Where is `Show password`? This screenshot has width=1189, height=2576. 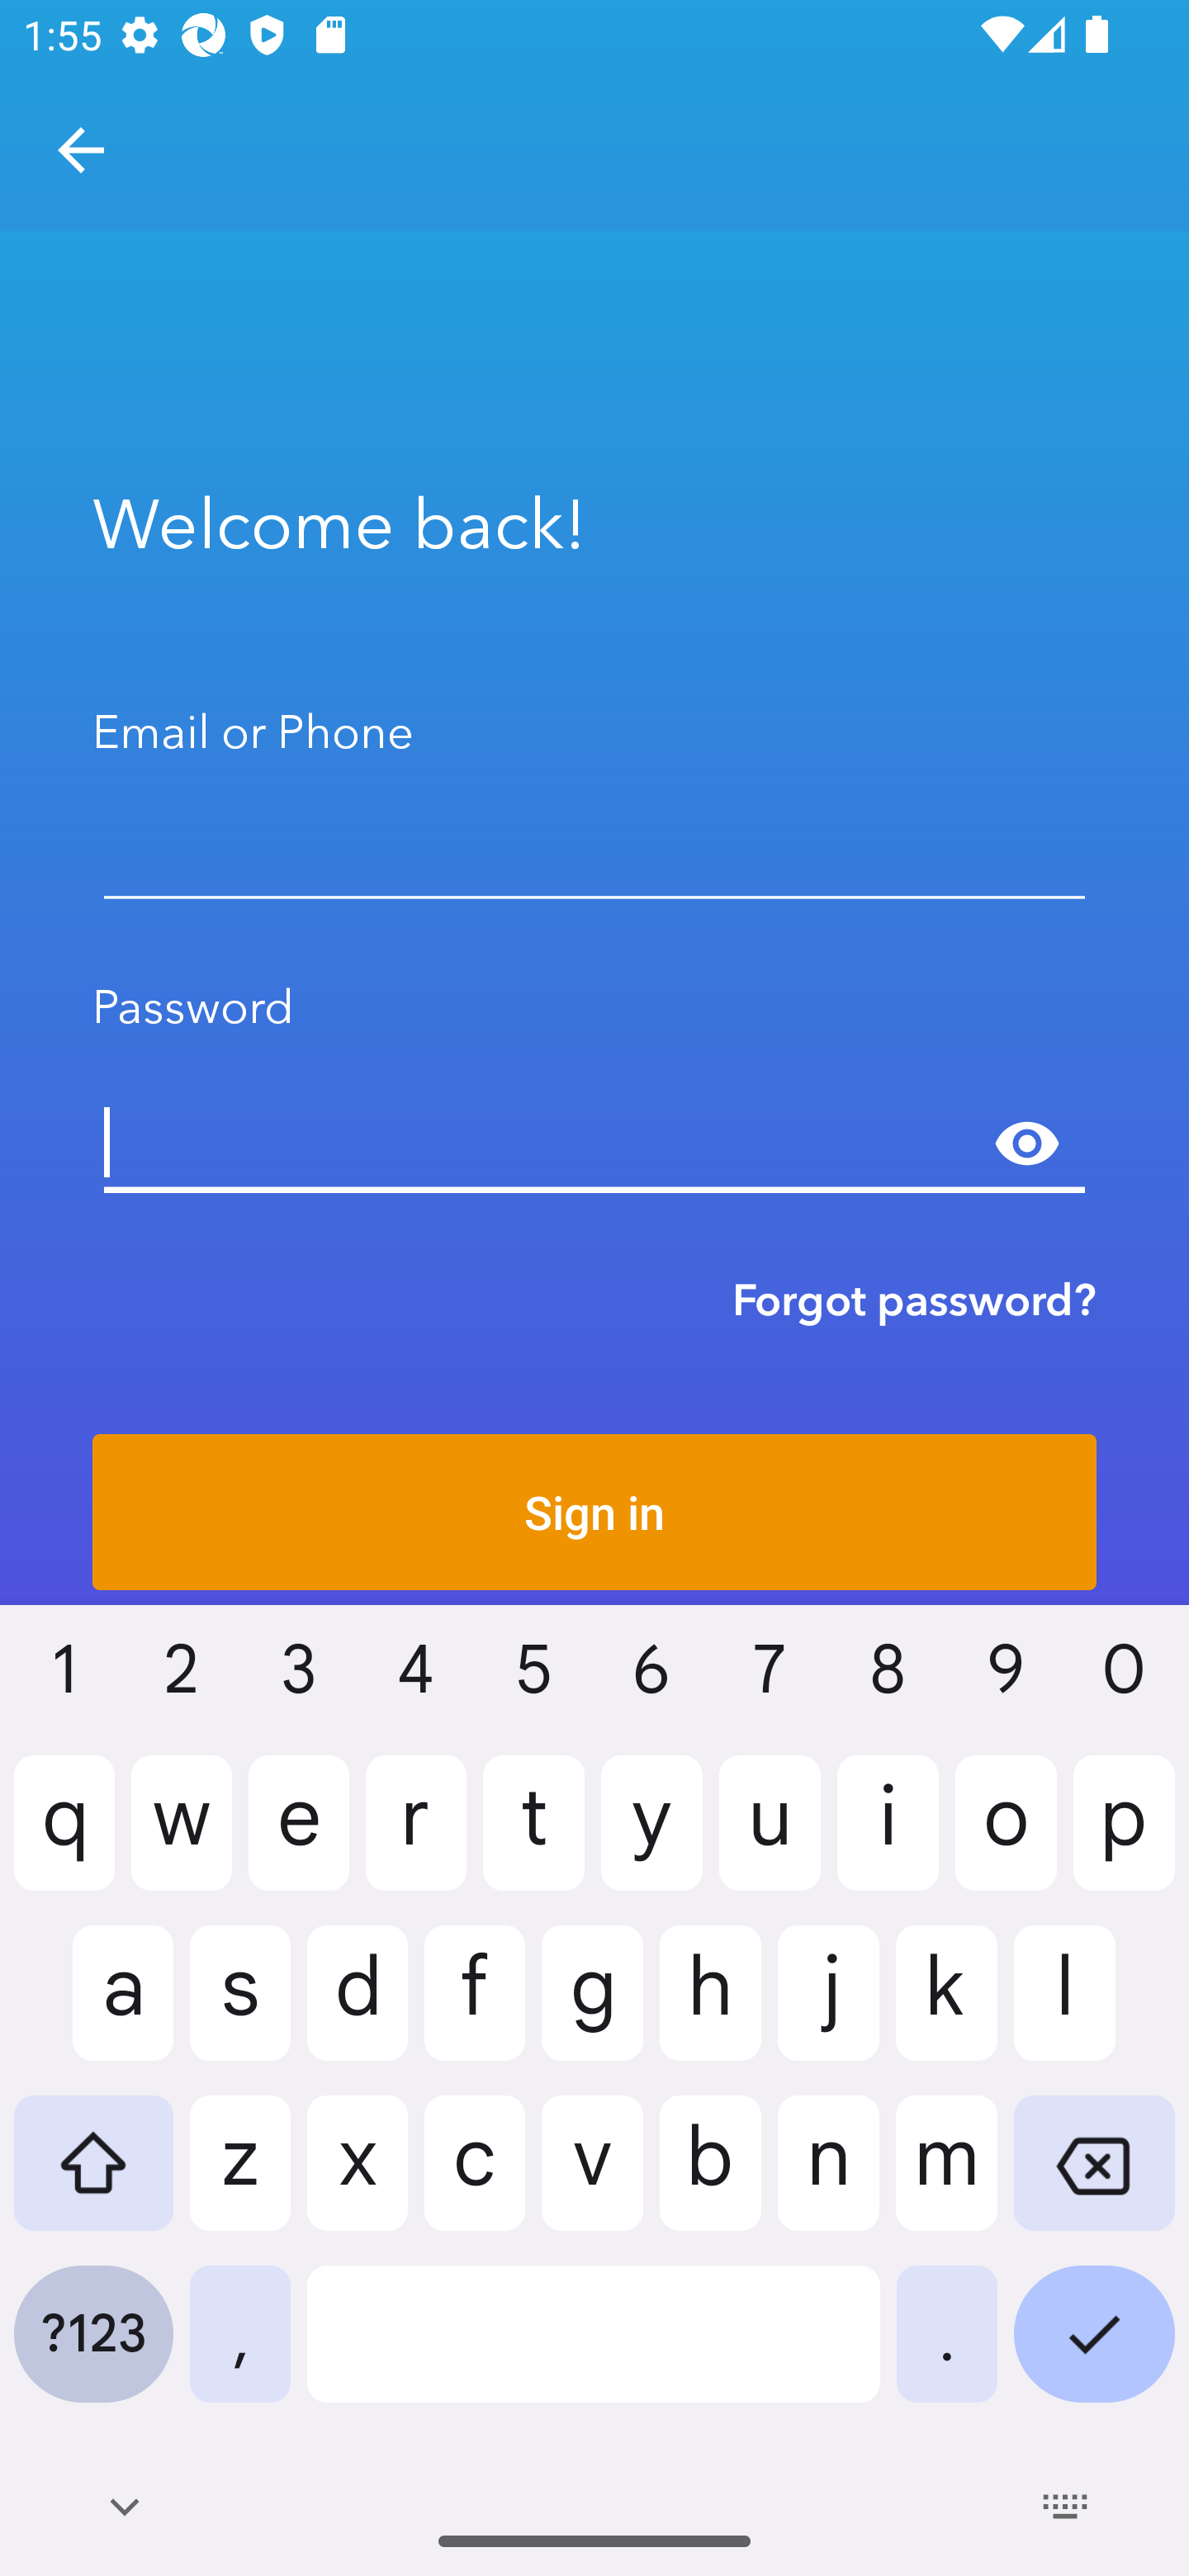
Show password is located at coordinates (1027, 1144).